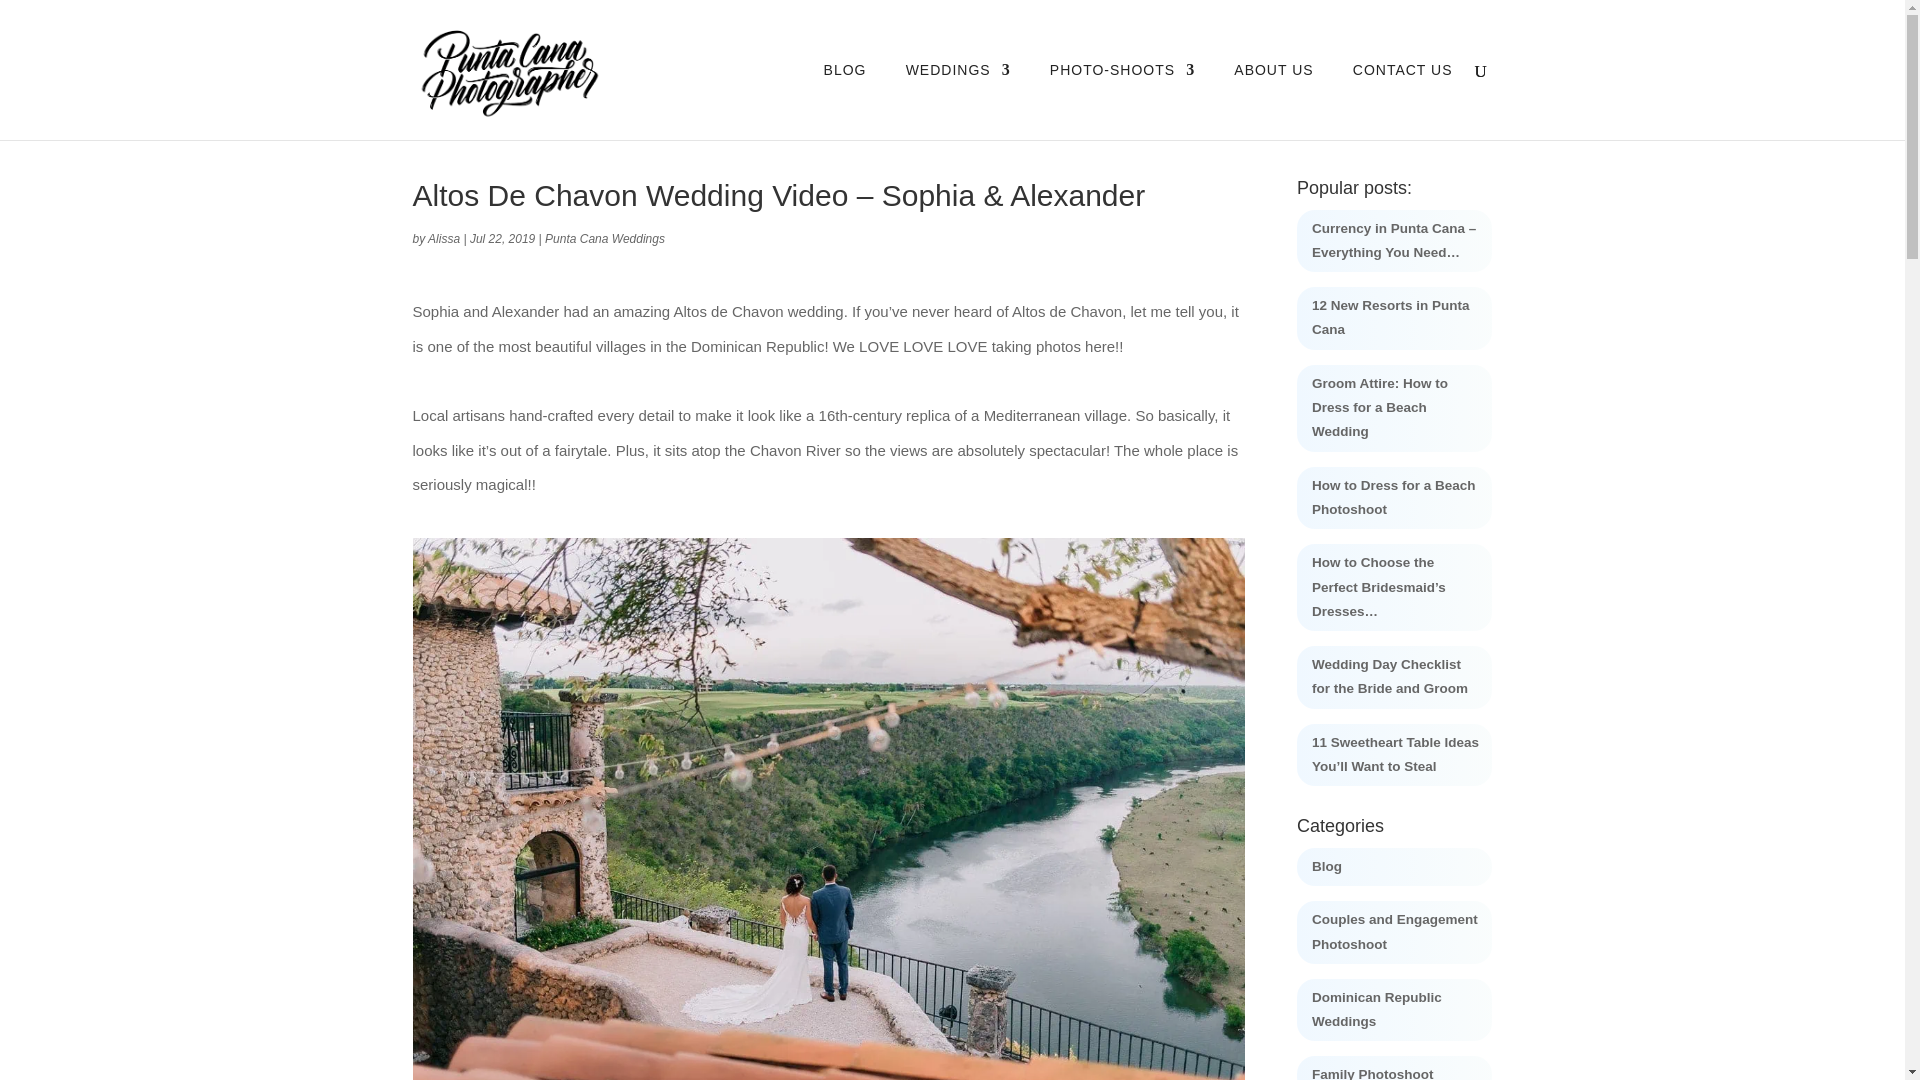 This screenshot has width=1920, height=1080. I want to click on Posts by Alissa, so click(444, 239).